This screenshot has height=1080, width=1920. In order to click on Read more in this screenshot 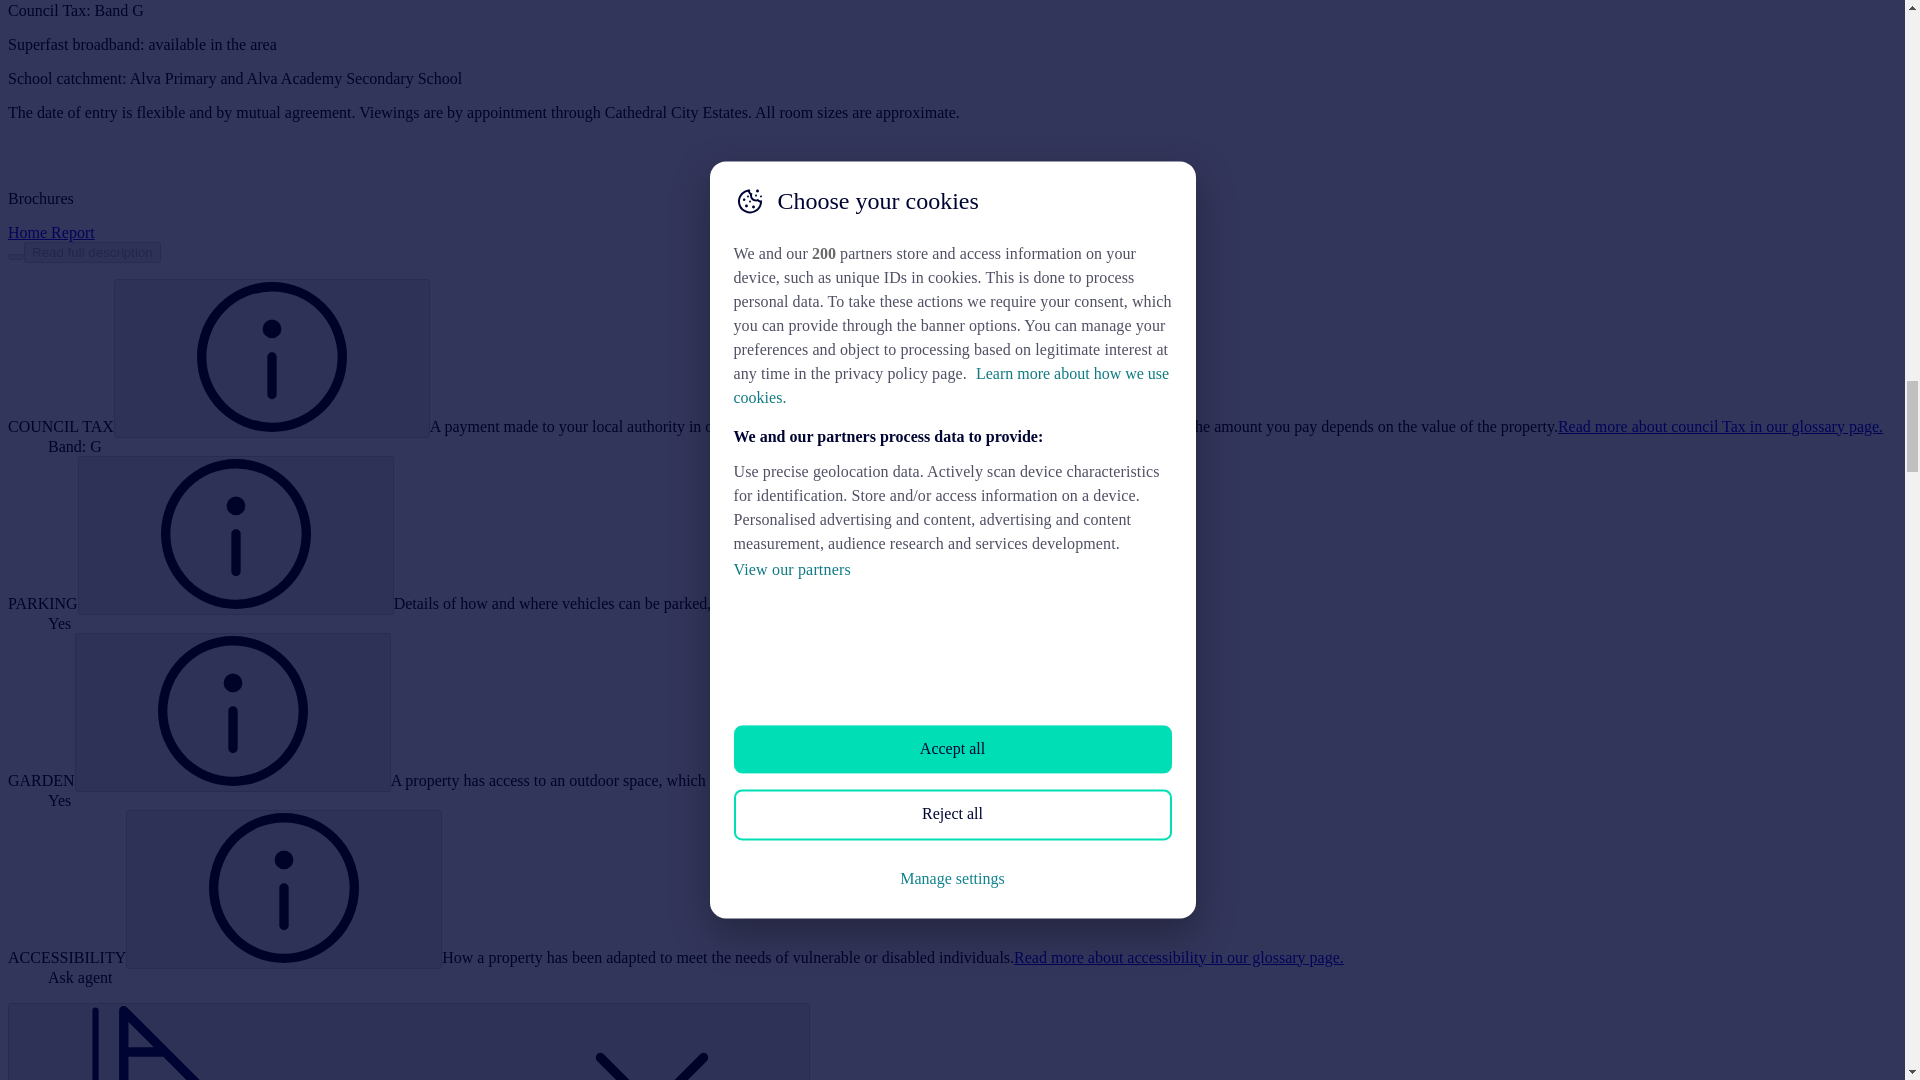, I will do `click(15, 256)`.